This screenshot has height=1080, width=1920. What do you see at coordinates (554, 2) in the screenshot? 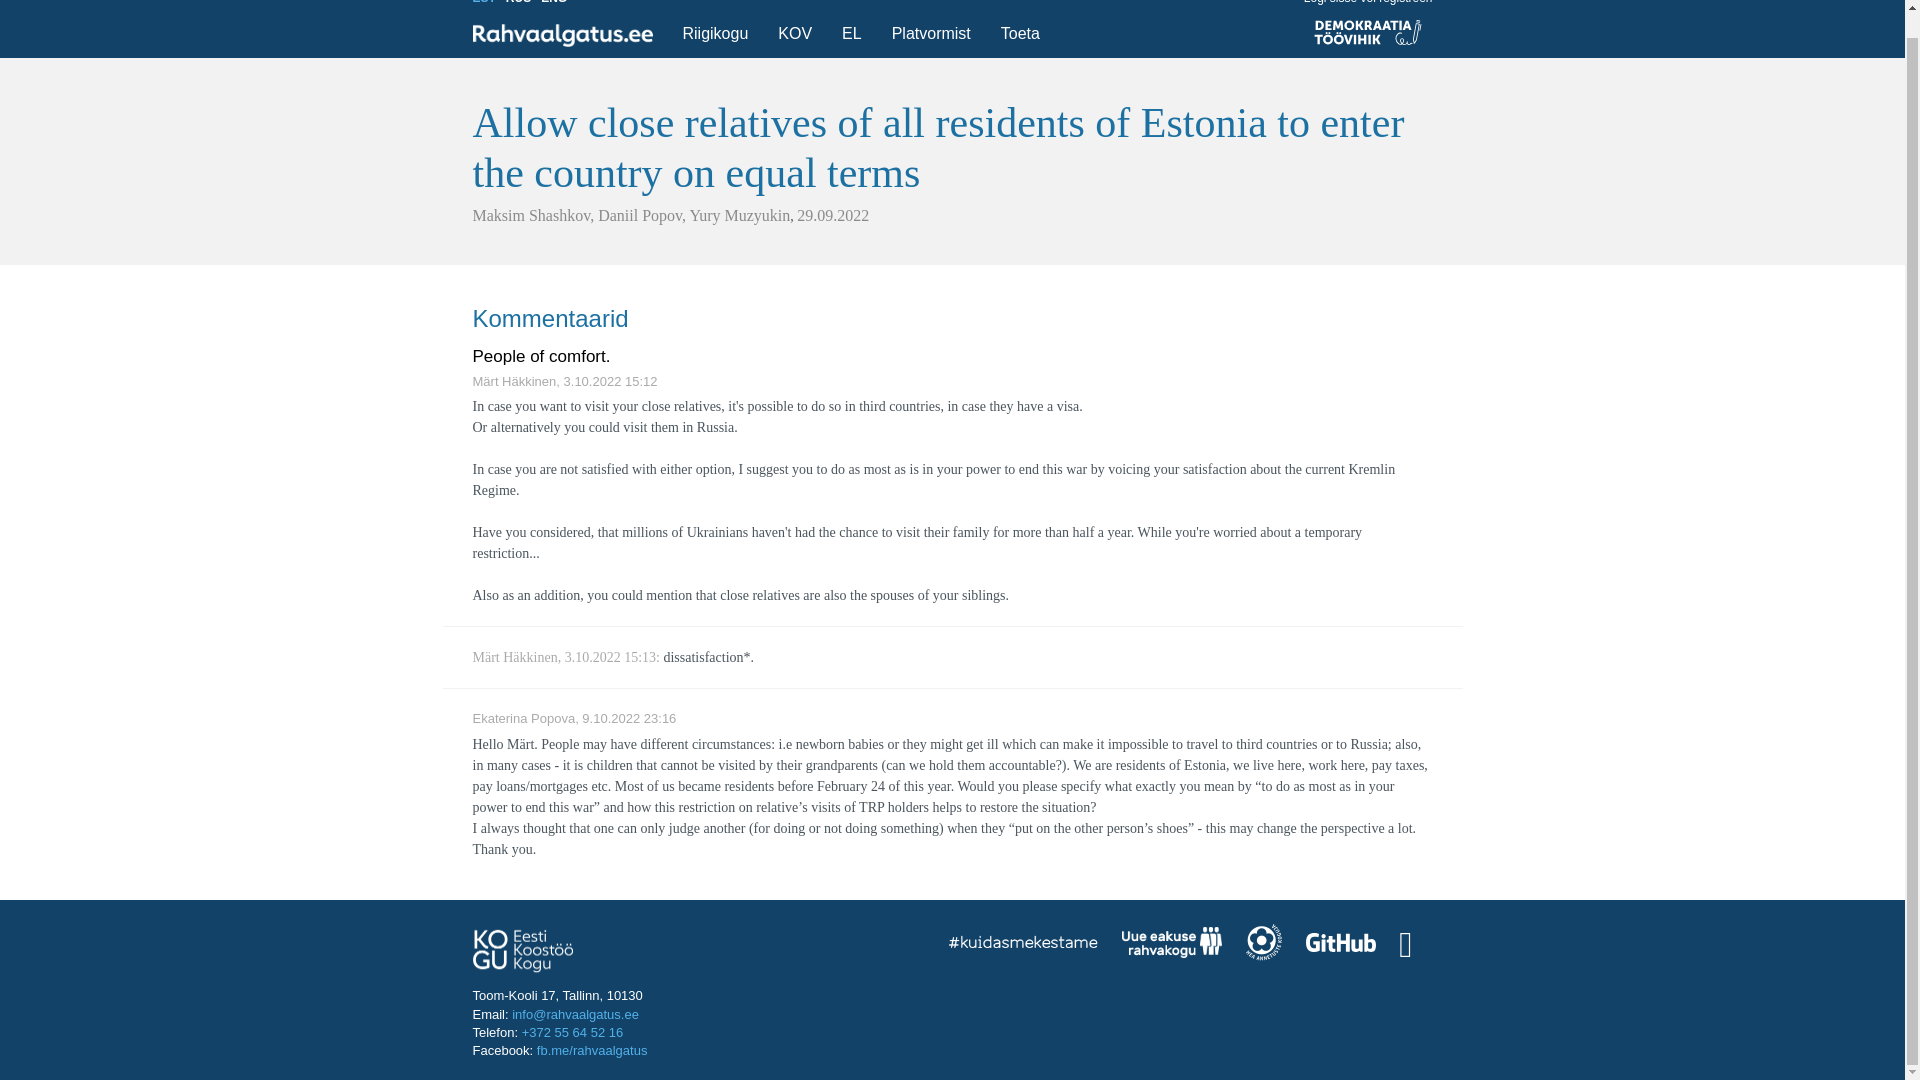
I see `ENG` at bounding box center [554, 2].